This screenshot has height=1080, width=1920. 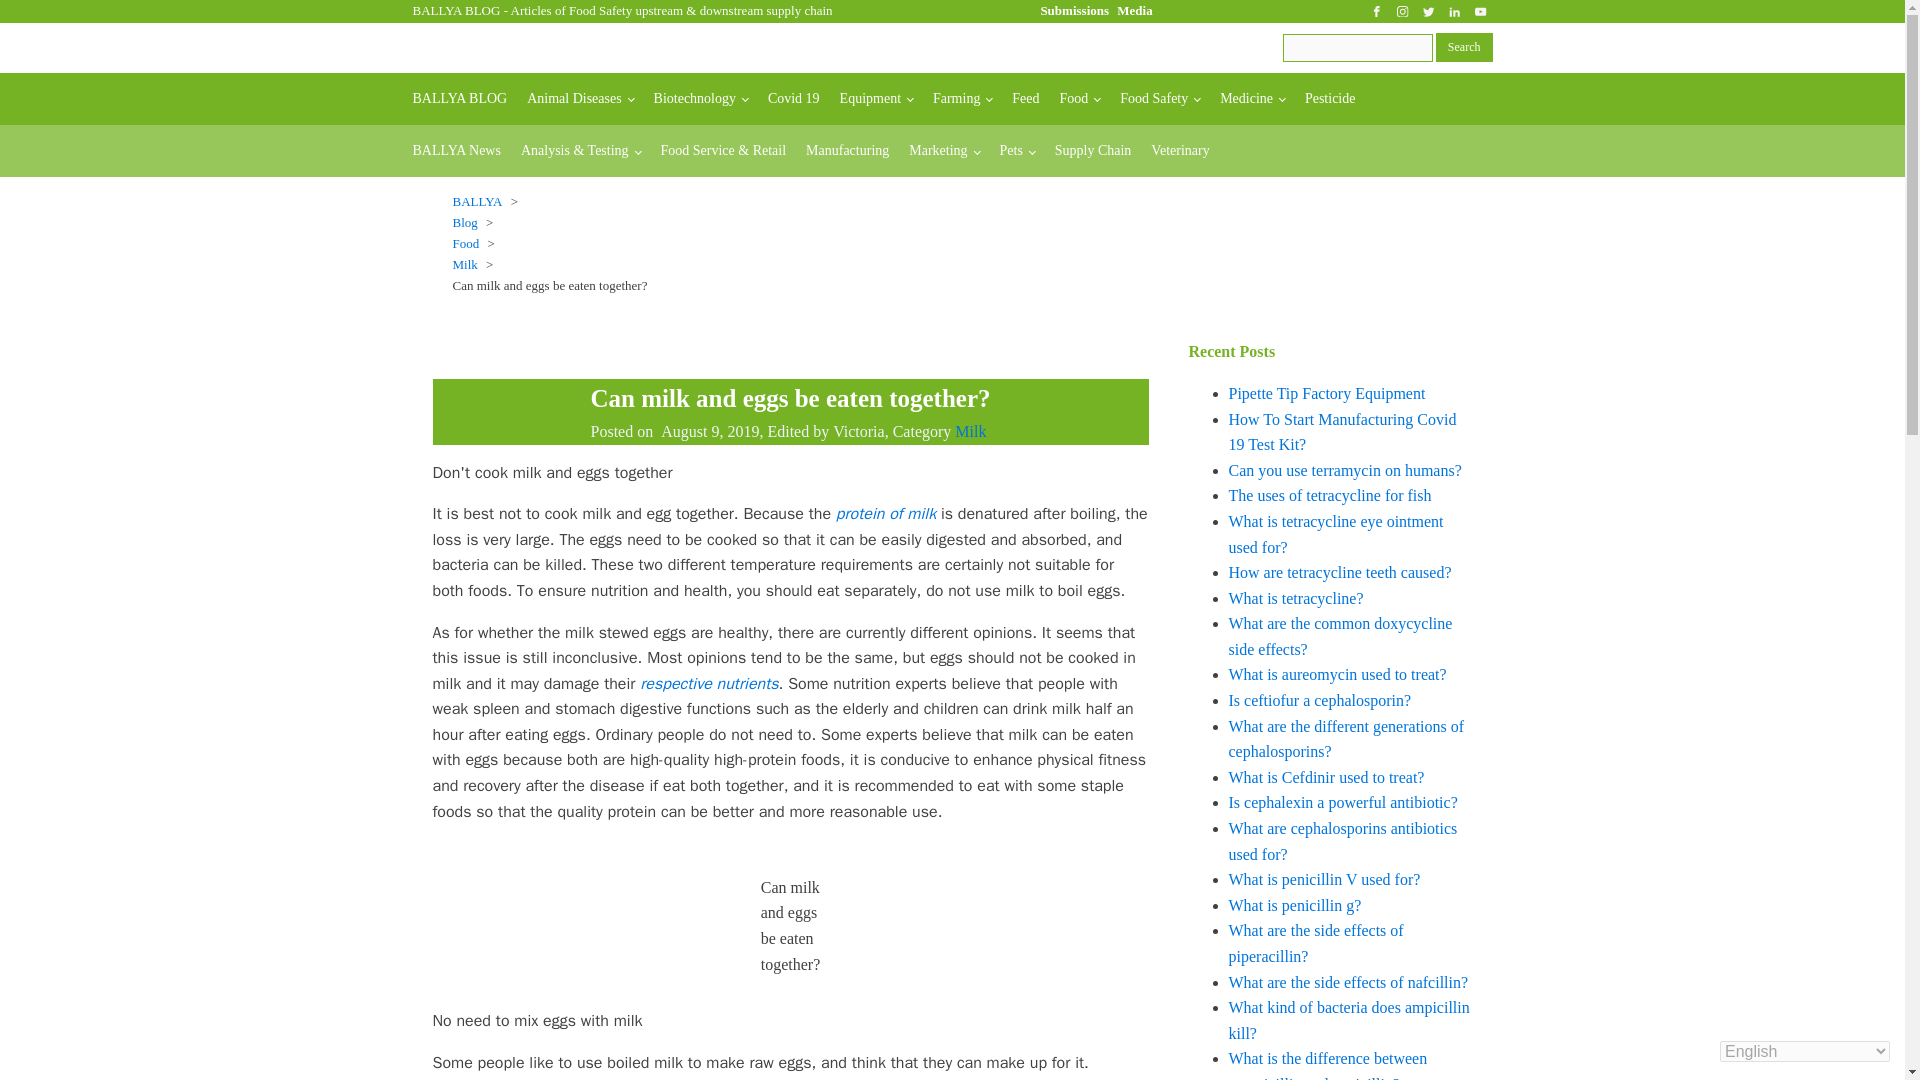 What do you see at coordinates (1080, 99) in the screenshot?
I see `Food` at bounding box center [1080, 99].